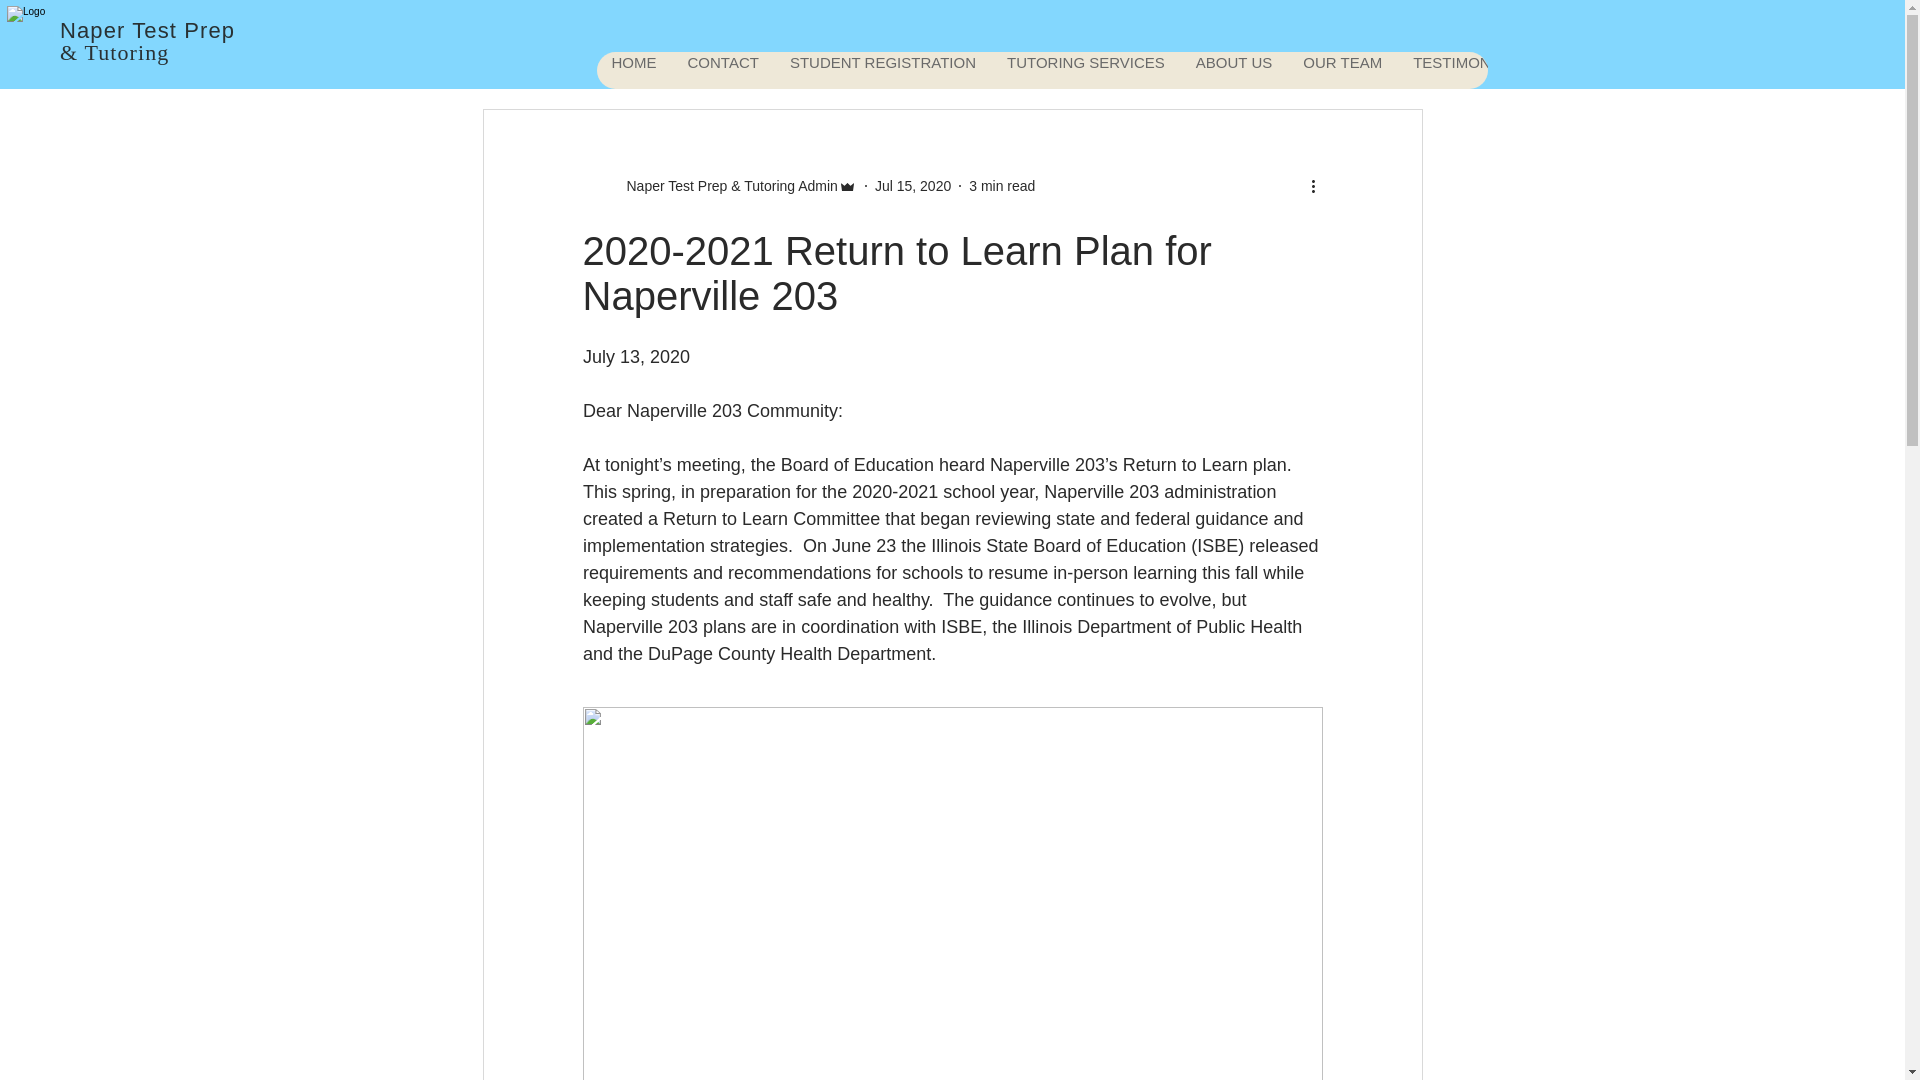 This screenshot has width=1920, height=1080. I want to click on TUTORING SERVICES, so click(1085, 70).